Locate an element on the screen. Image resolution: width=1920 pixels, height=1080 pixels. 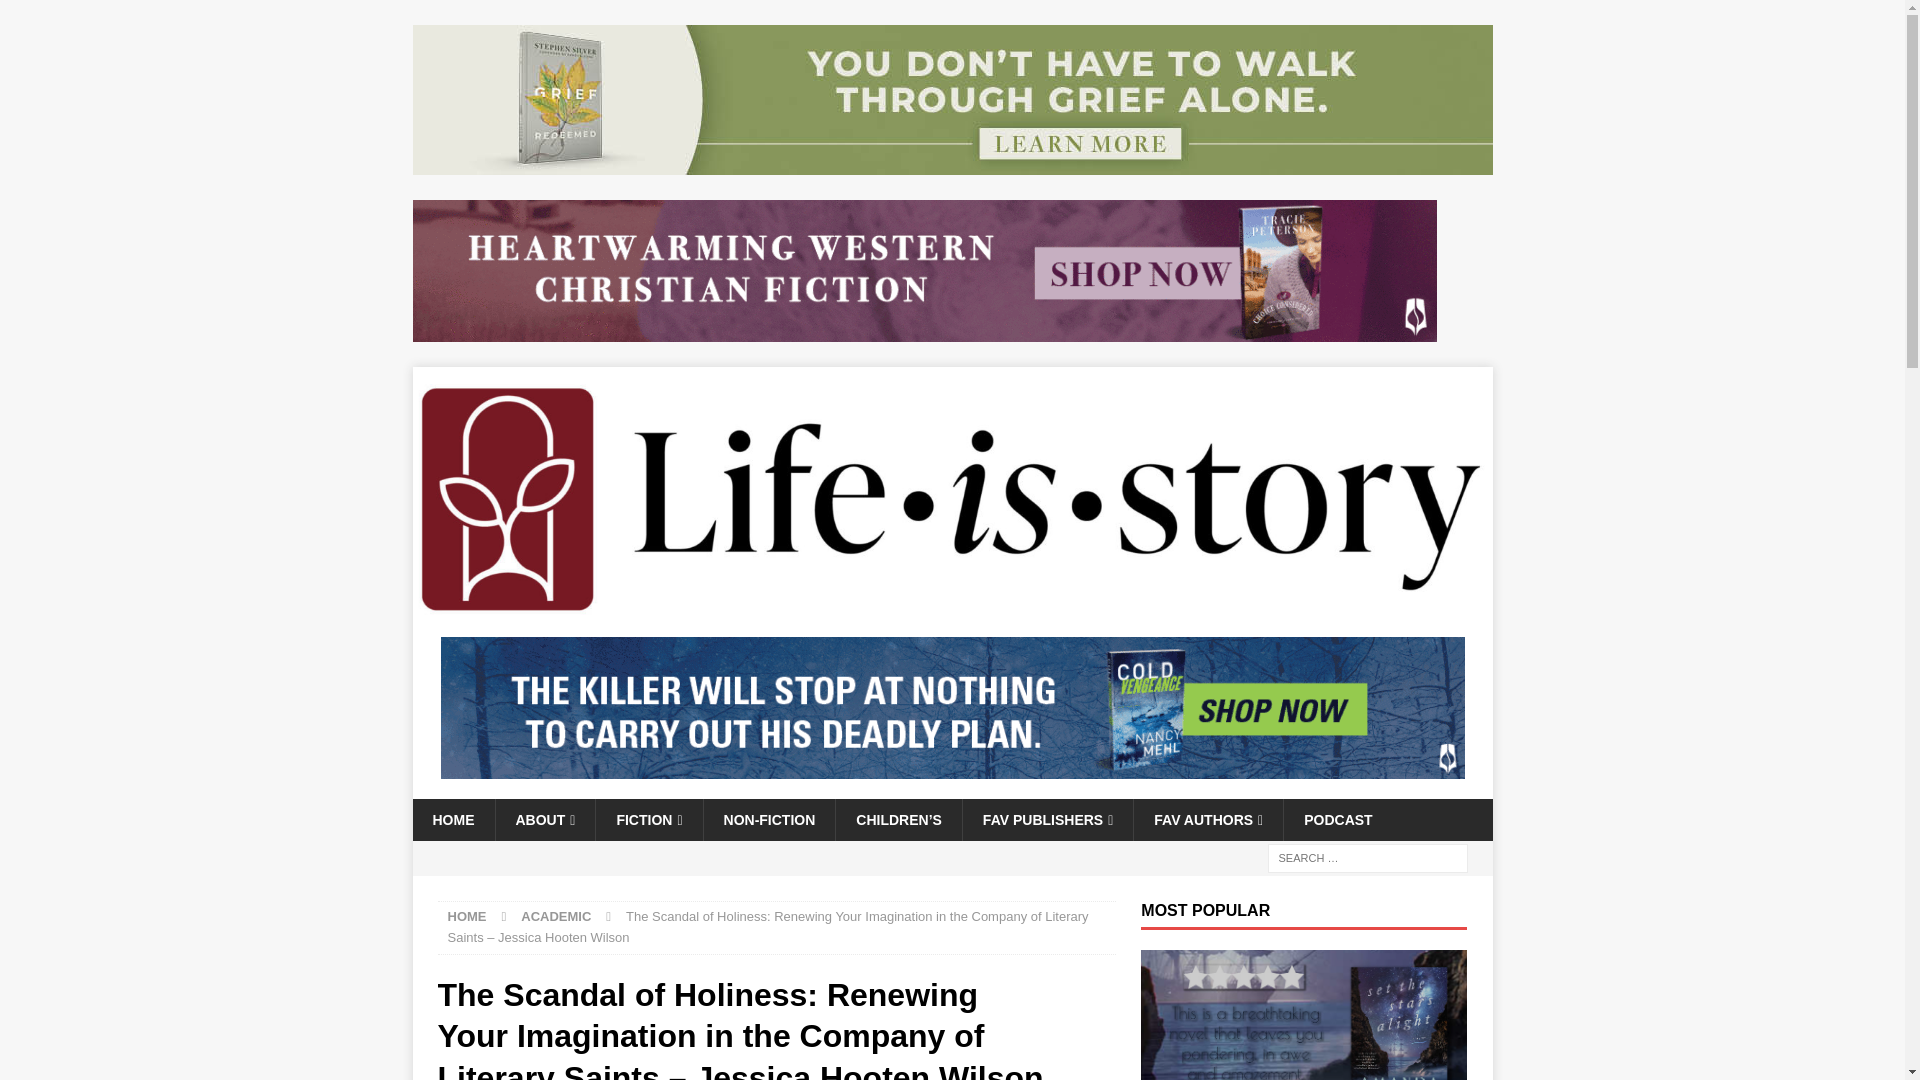
FAV PUBLISHERS is located at coordinates (1046, 820).